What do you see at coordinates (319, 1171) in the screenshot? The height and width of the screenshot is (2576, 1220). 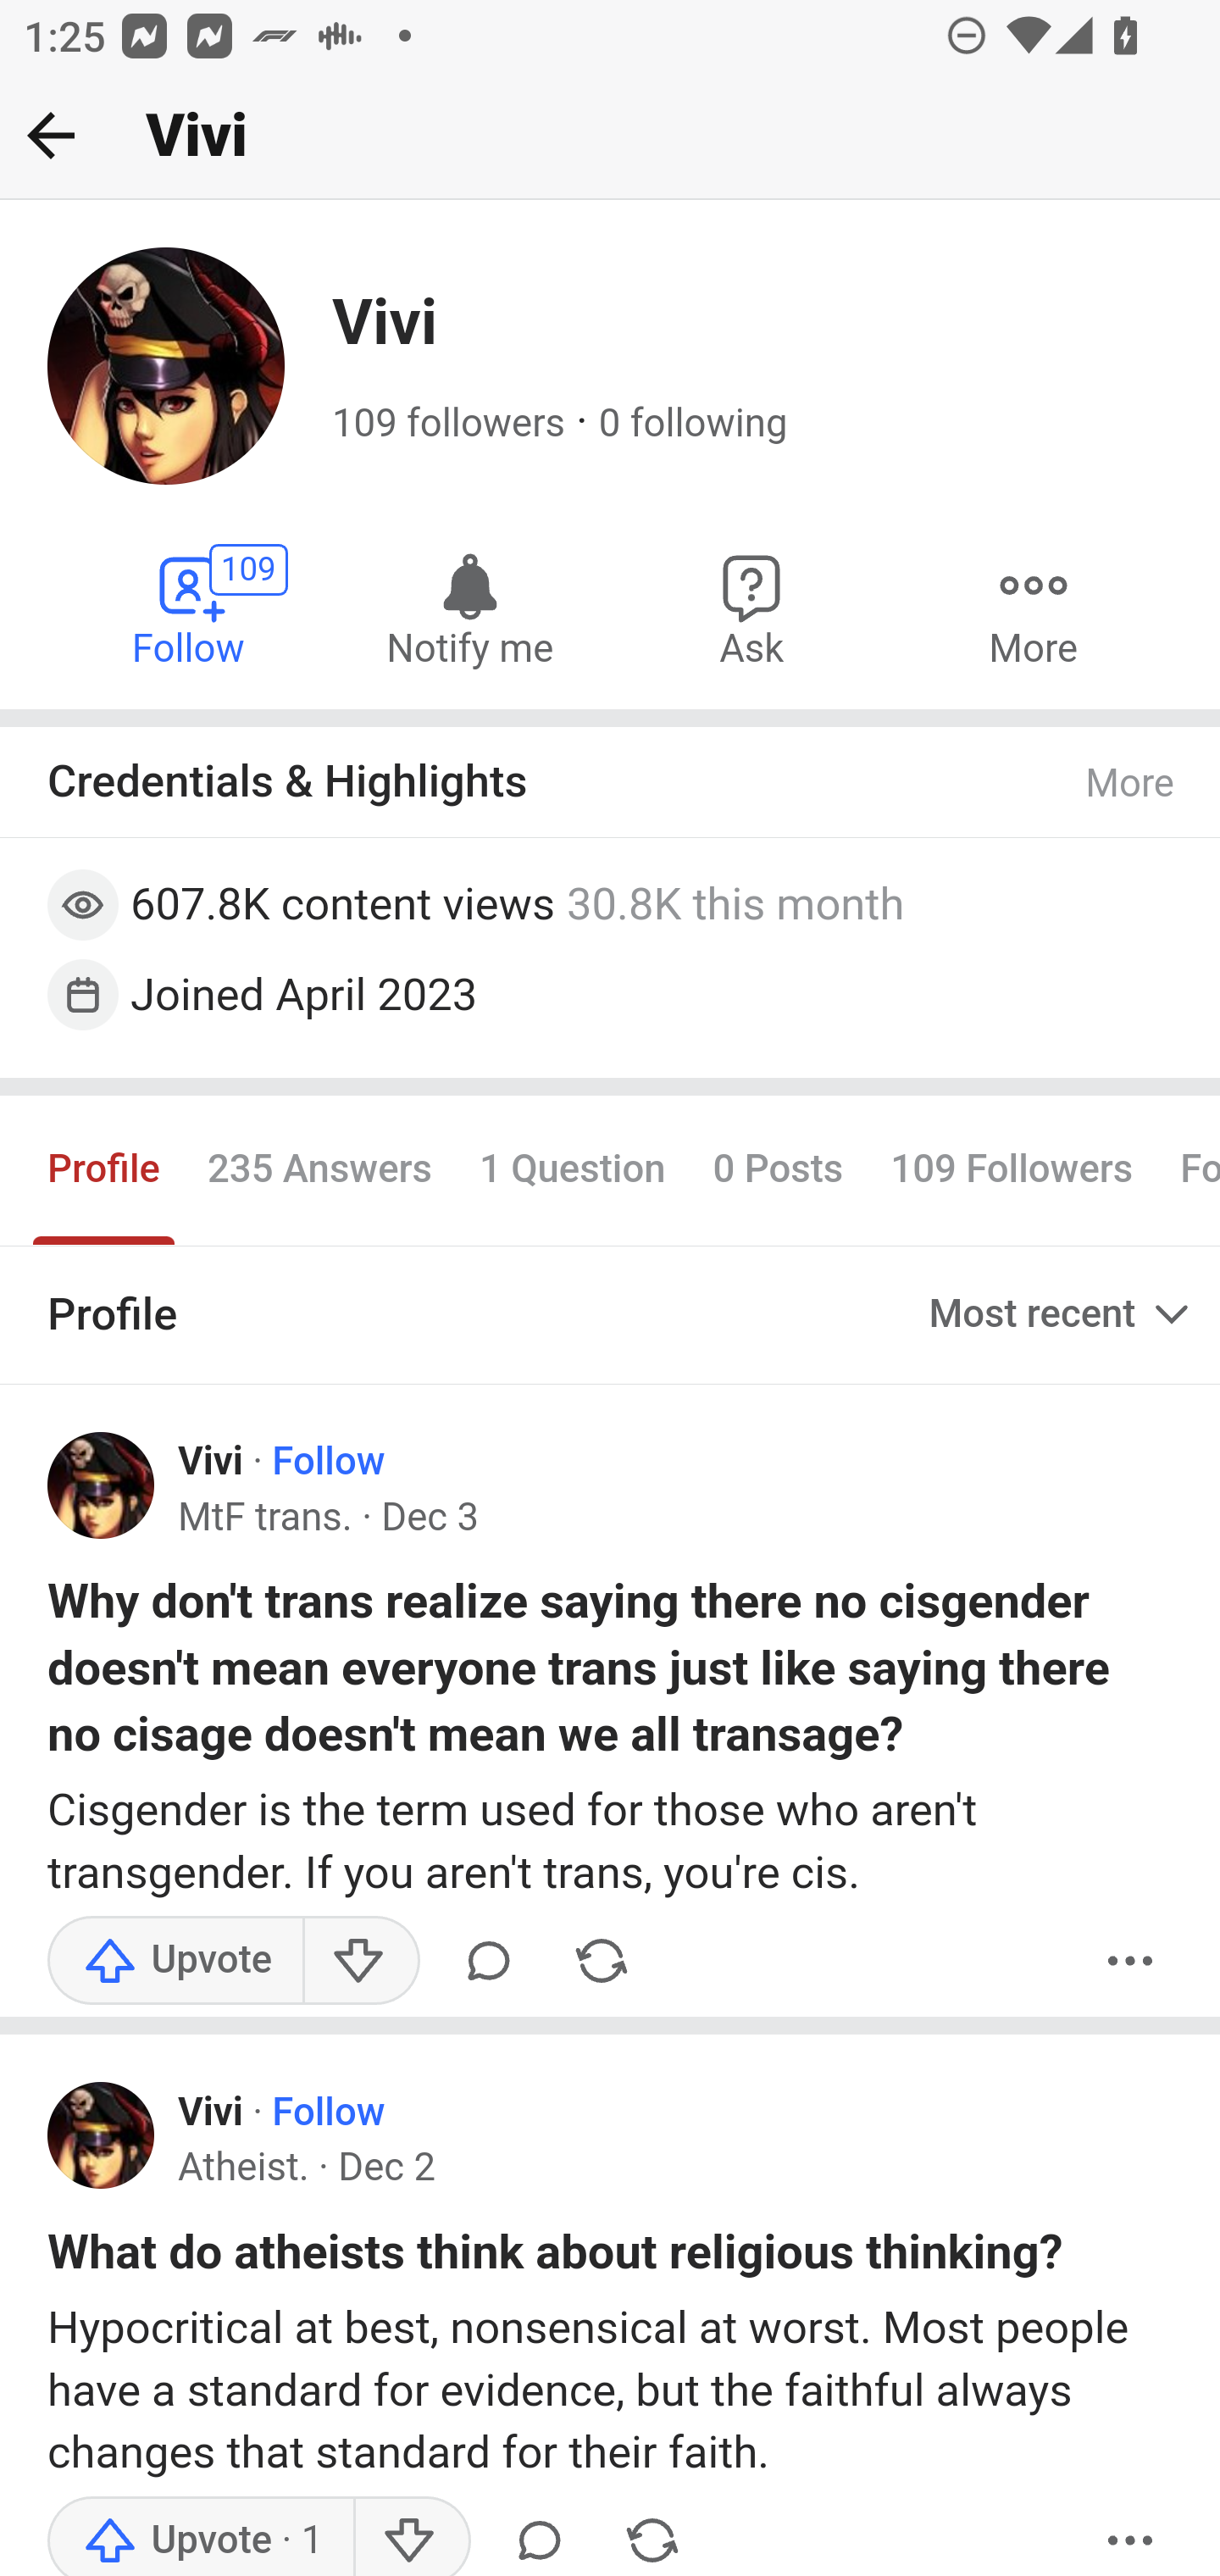 I see `235 Answers` at bounding box center [319, 1171].